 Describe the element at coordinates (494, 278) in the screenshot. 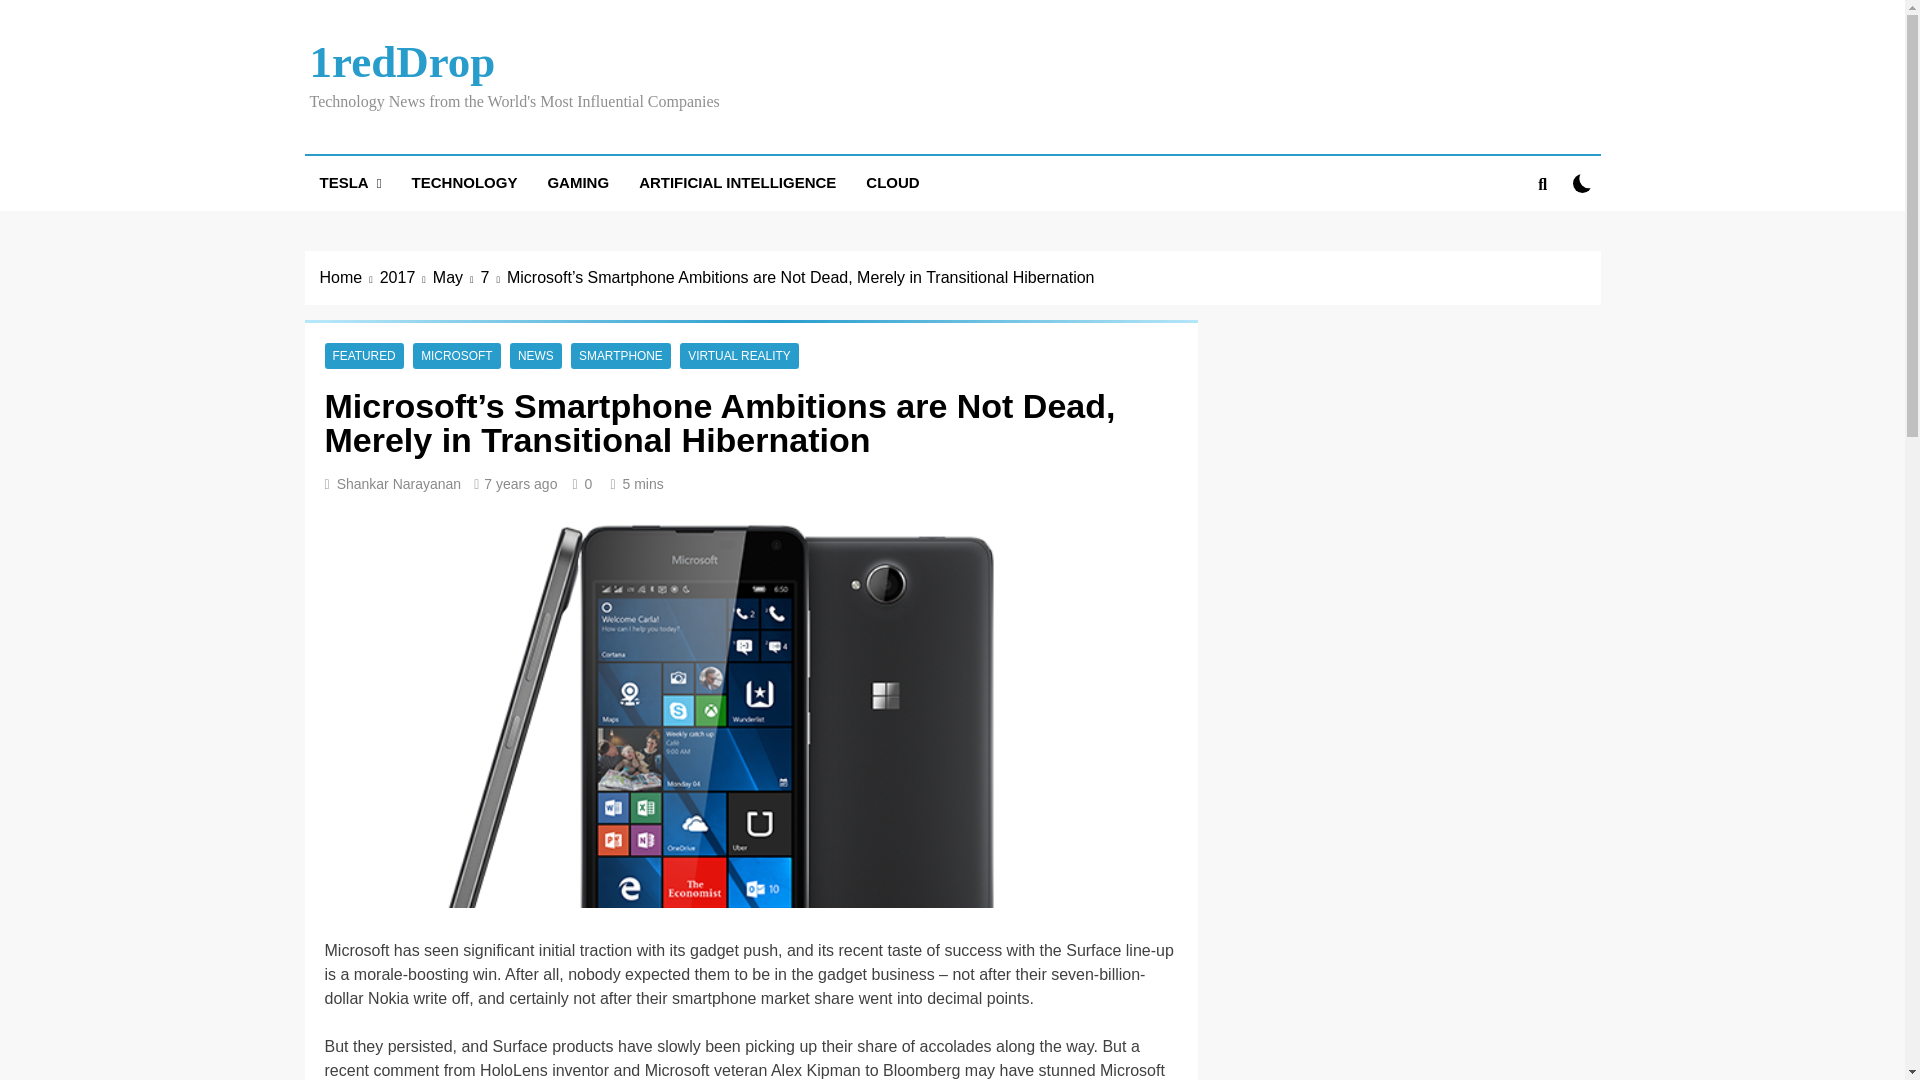

I see `7` at that location.